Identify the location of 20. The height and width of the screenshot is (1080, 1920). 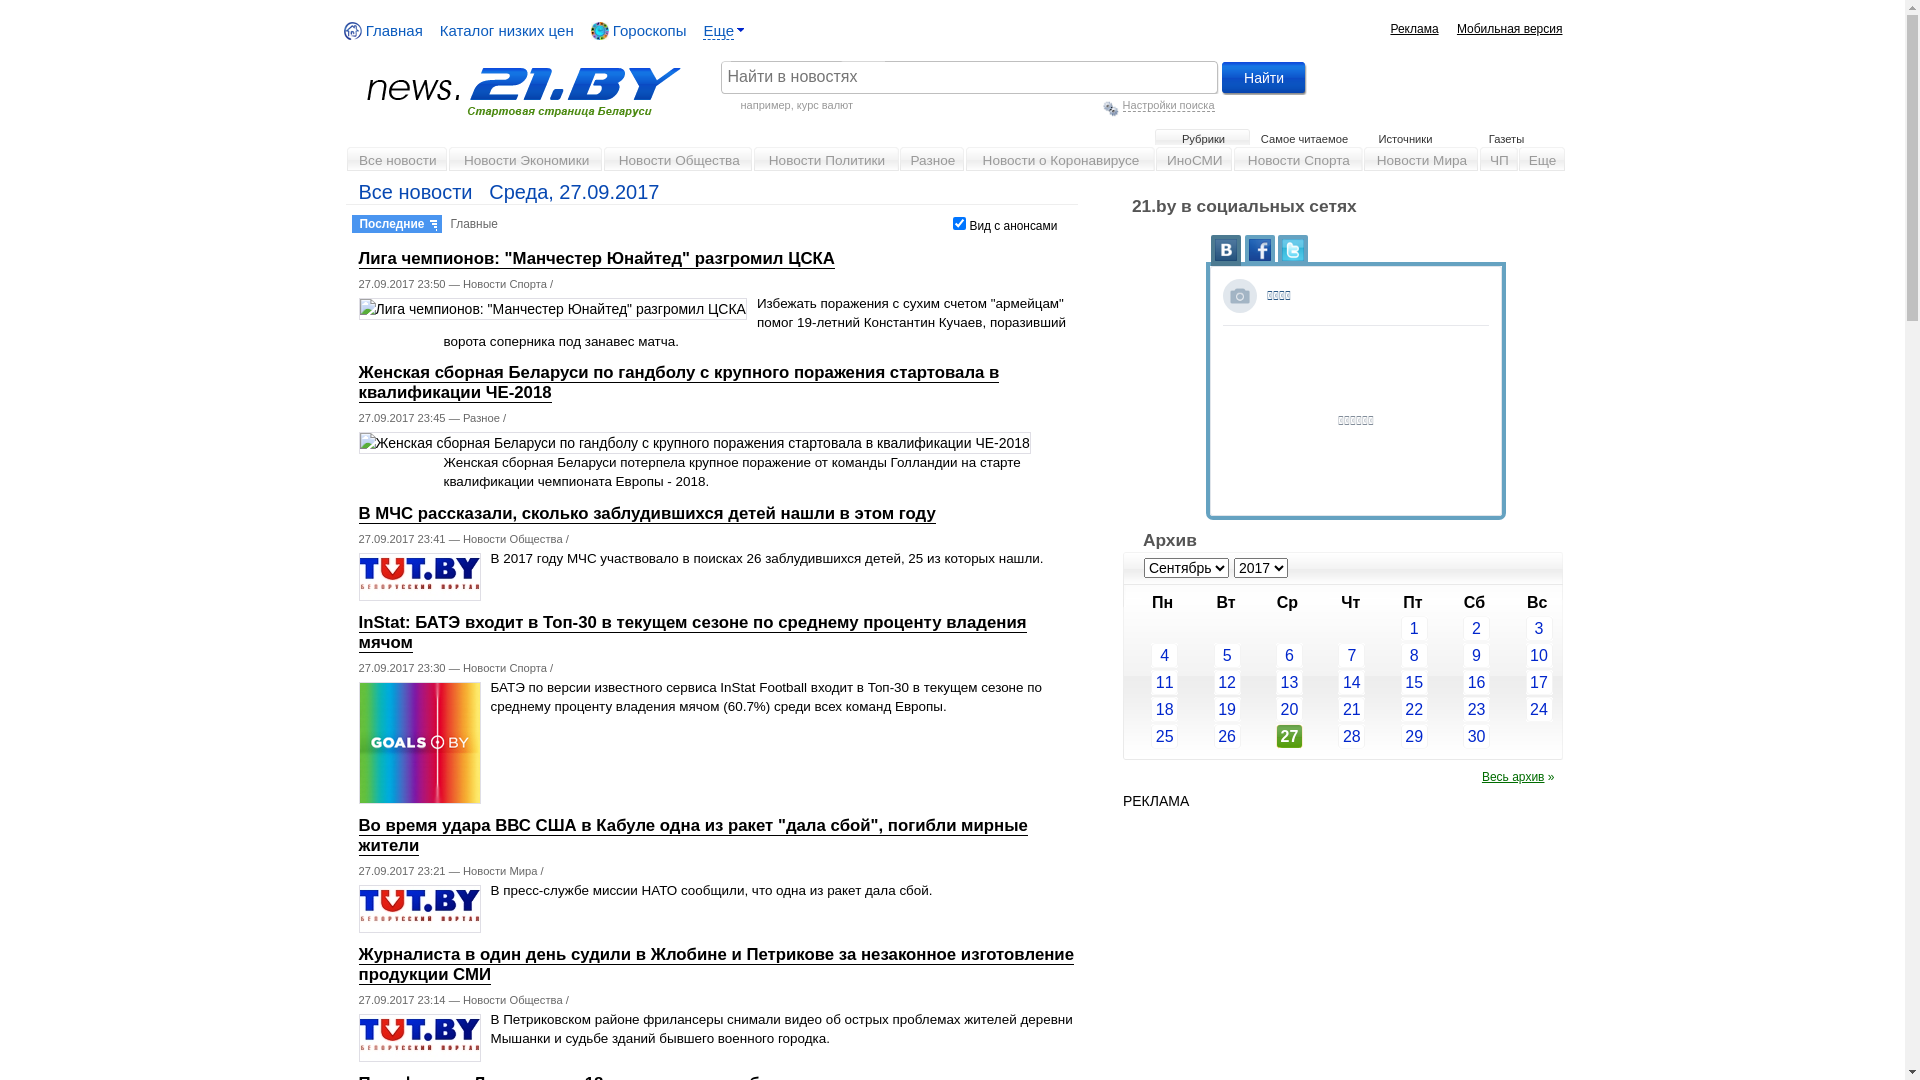
(1272, 710).